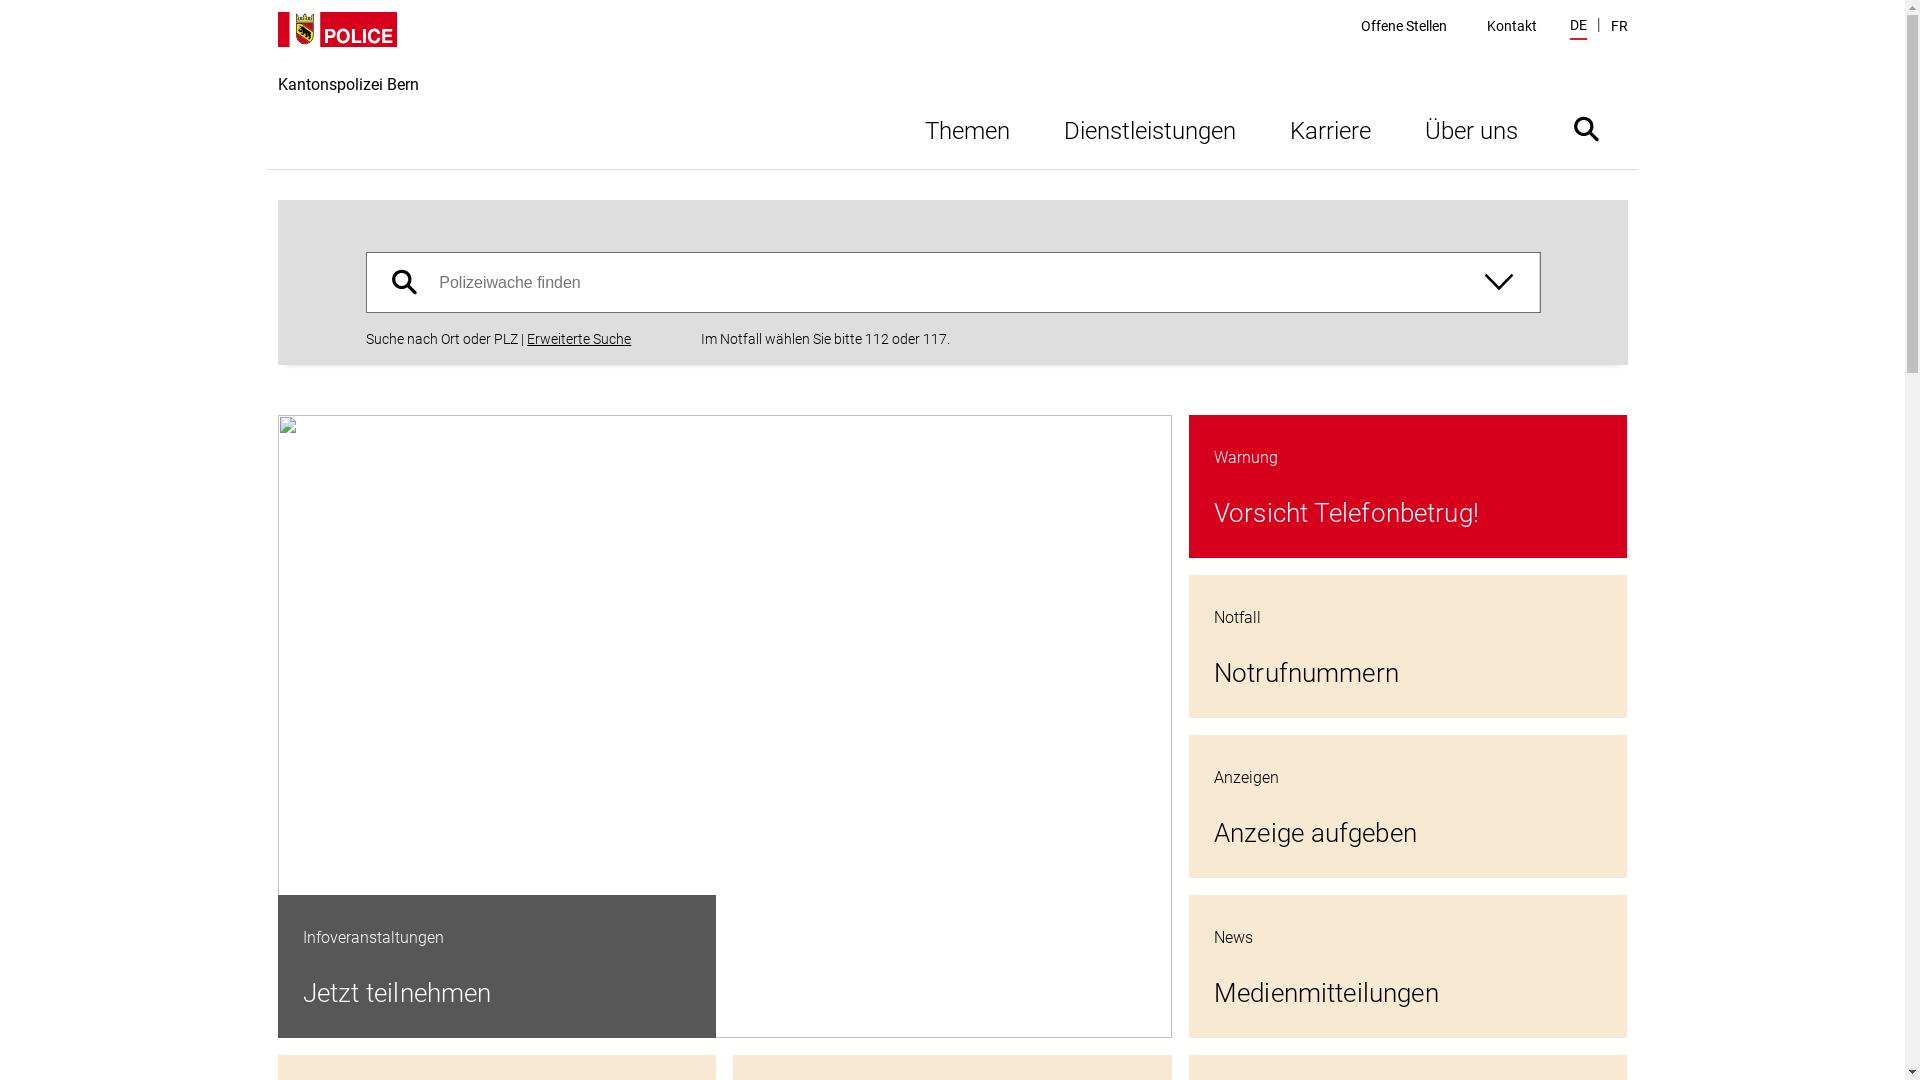 This screenshot has height=1080, width=1920. Describe the element at coordinates (579, 340) in the screenshot. I see `Erweiterte Suche` at that location.